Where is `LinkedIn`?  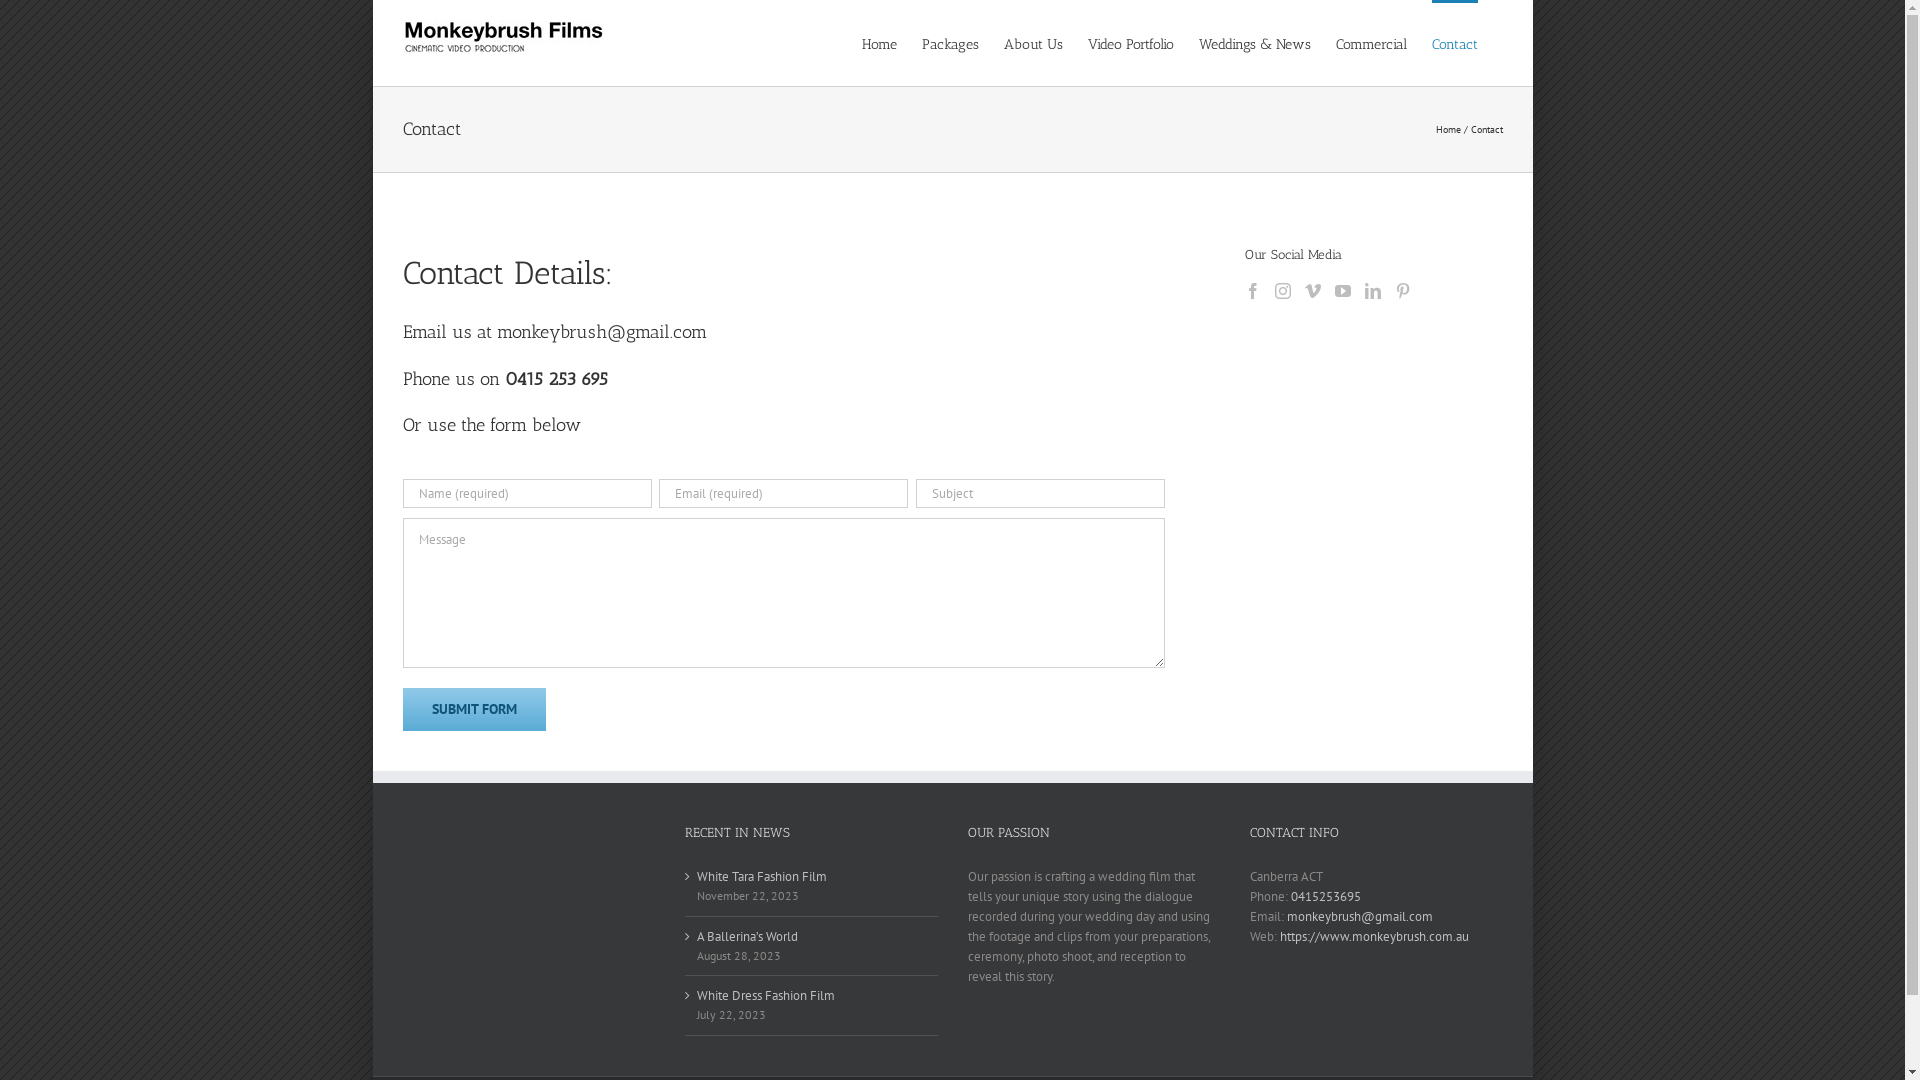 LinkedIn is located at coordinates (1373, 291).